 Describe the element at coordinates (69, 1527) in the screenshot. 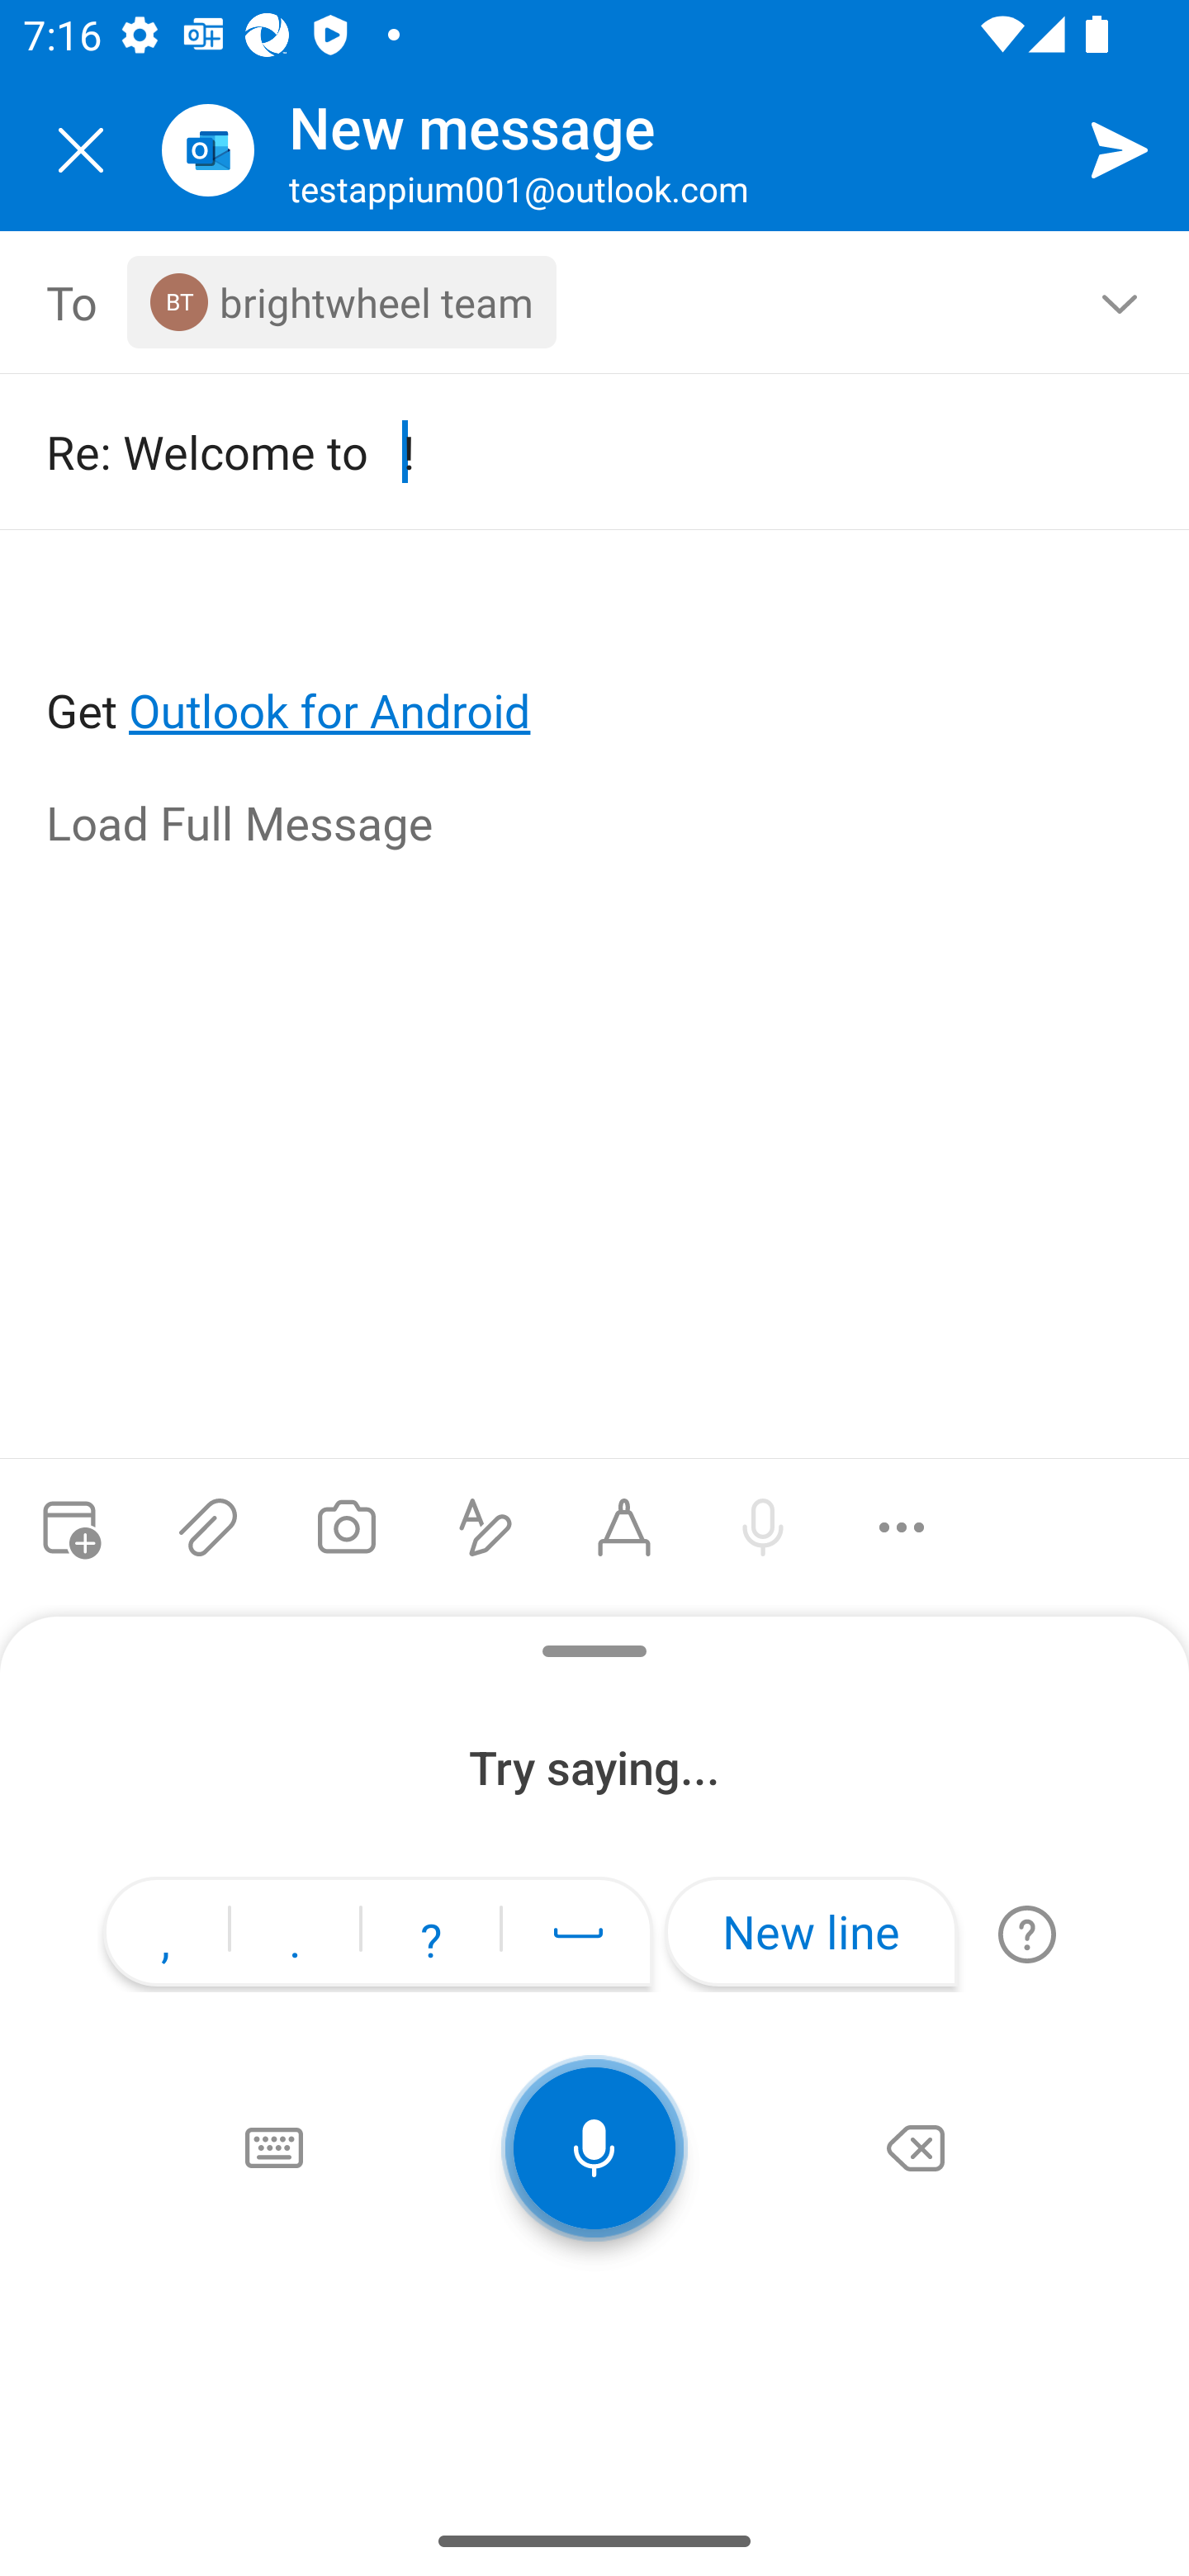

I see `Attach meeting` at that location.